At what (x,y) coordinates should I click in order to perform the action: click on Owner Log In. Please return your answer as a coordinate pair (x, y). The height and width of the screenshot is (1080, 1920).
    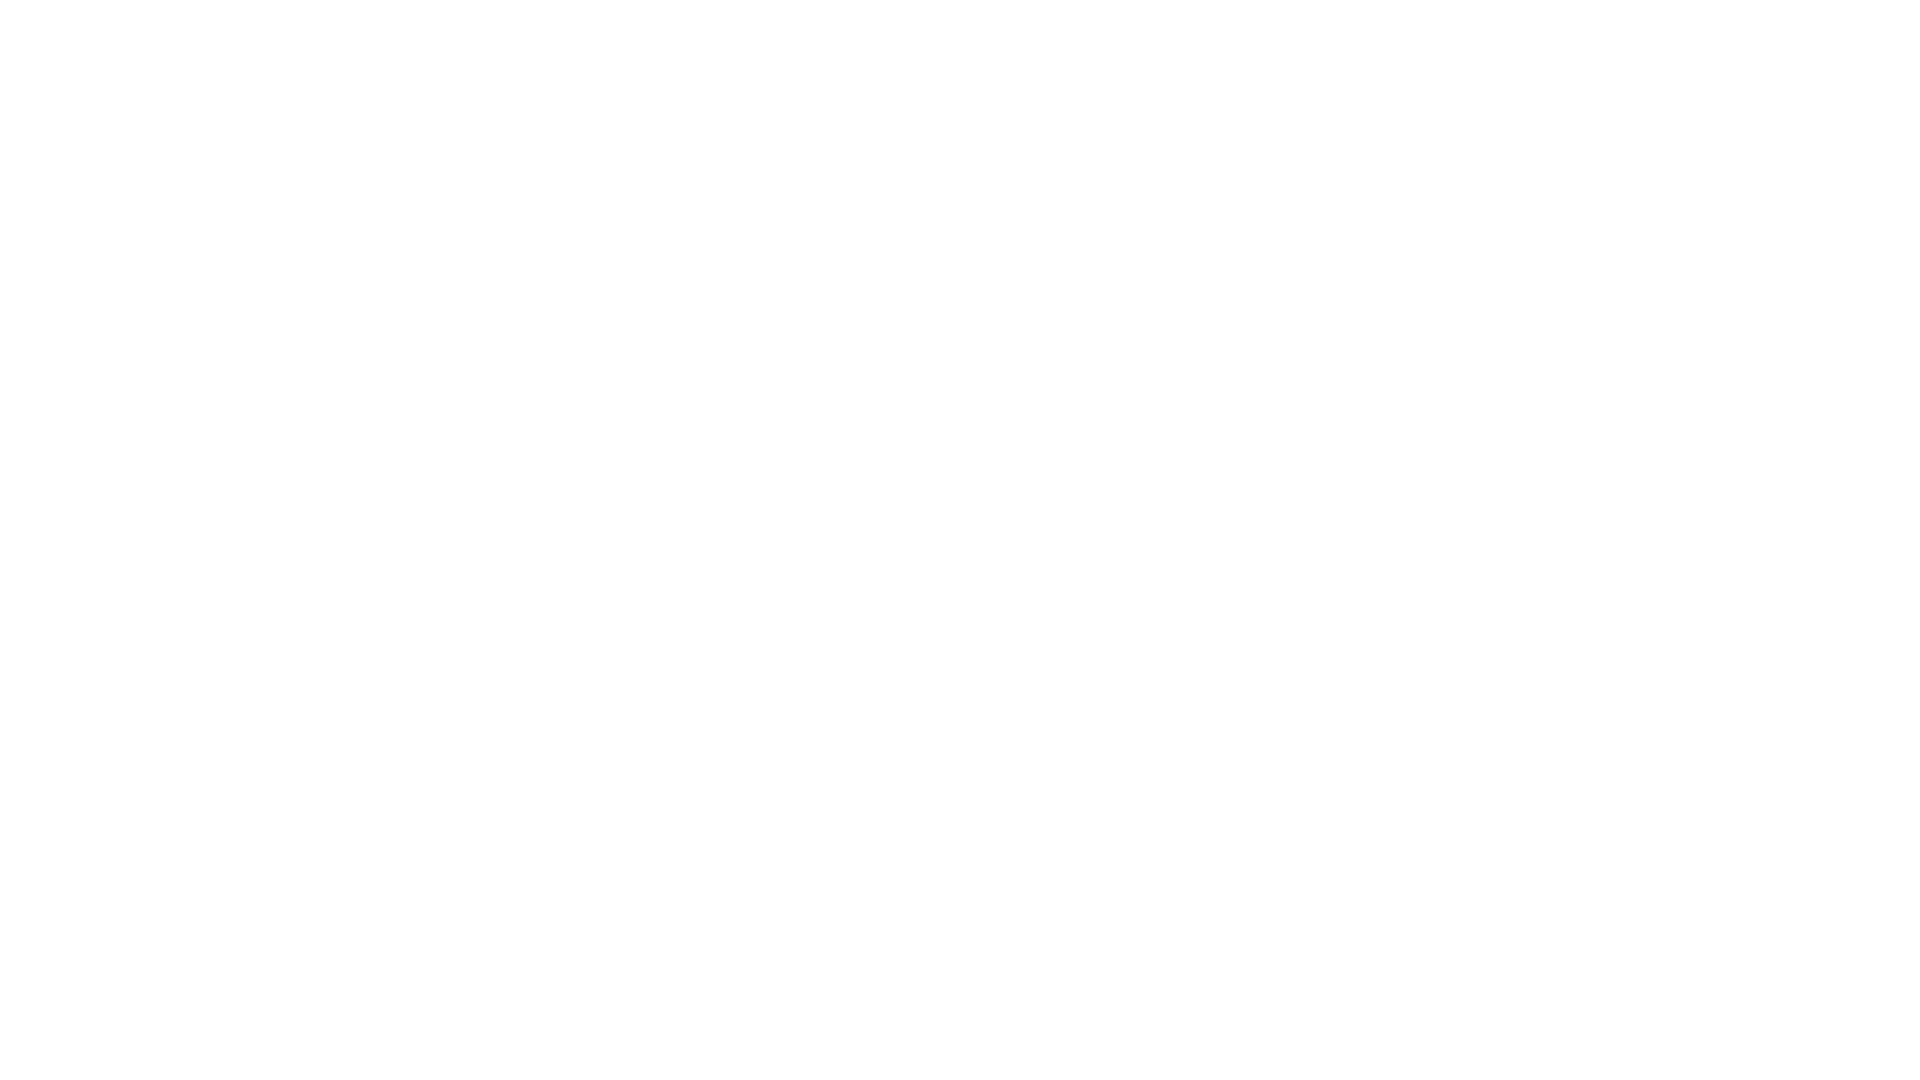
    Looking at the image, I should click on (568, 1055).